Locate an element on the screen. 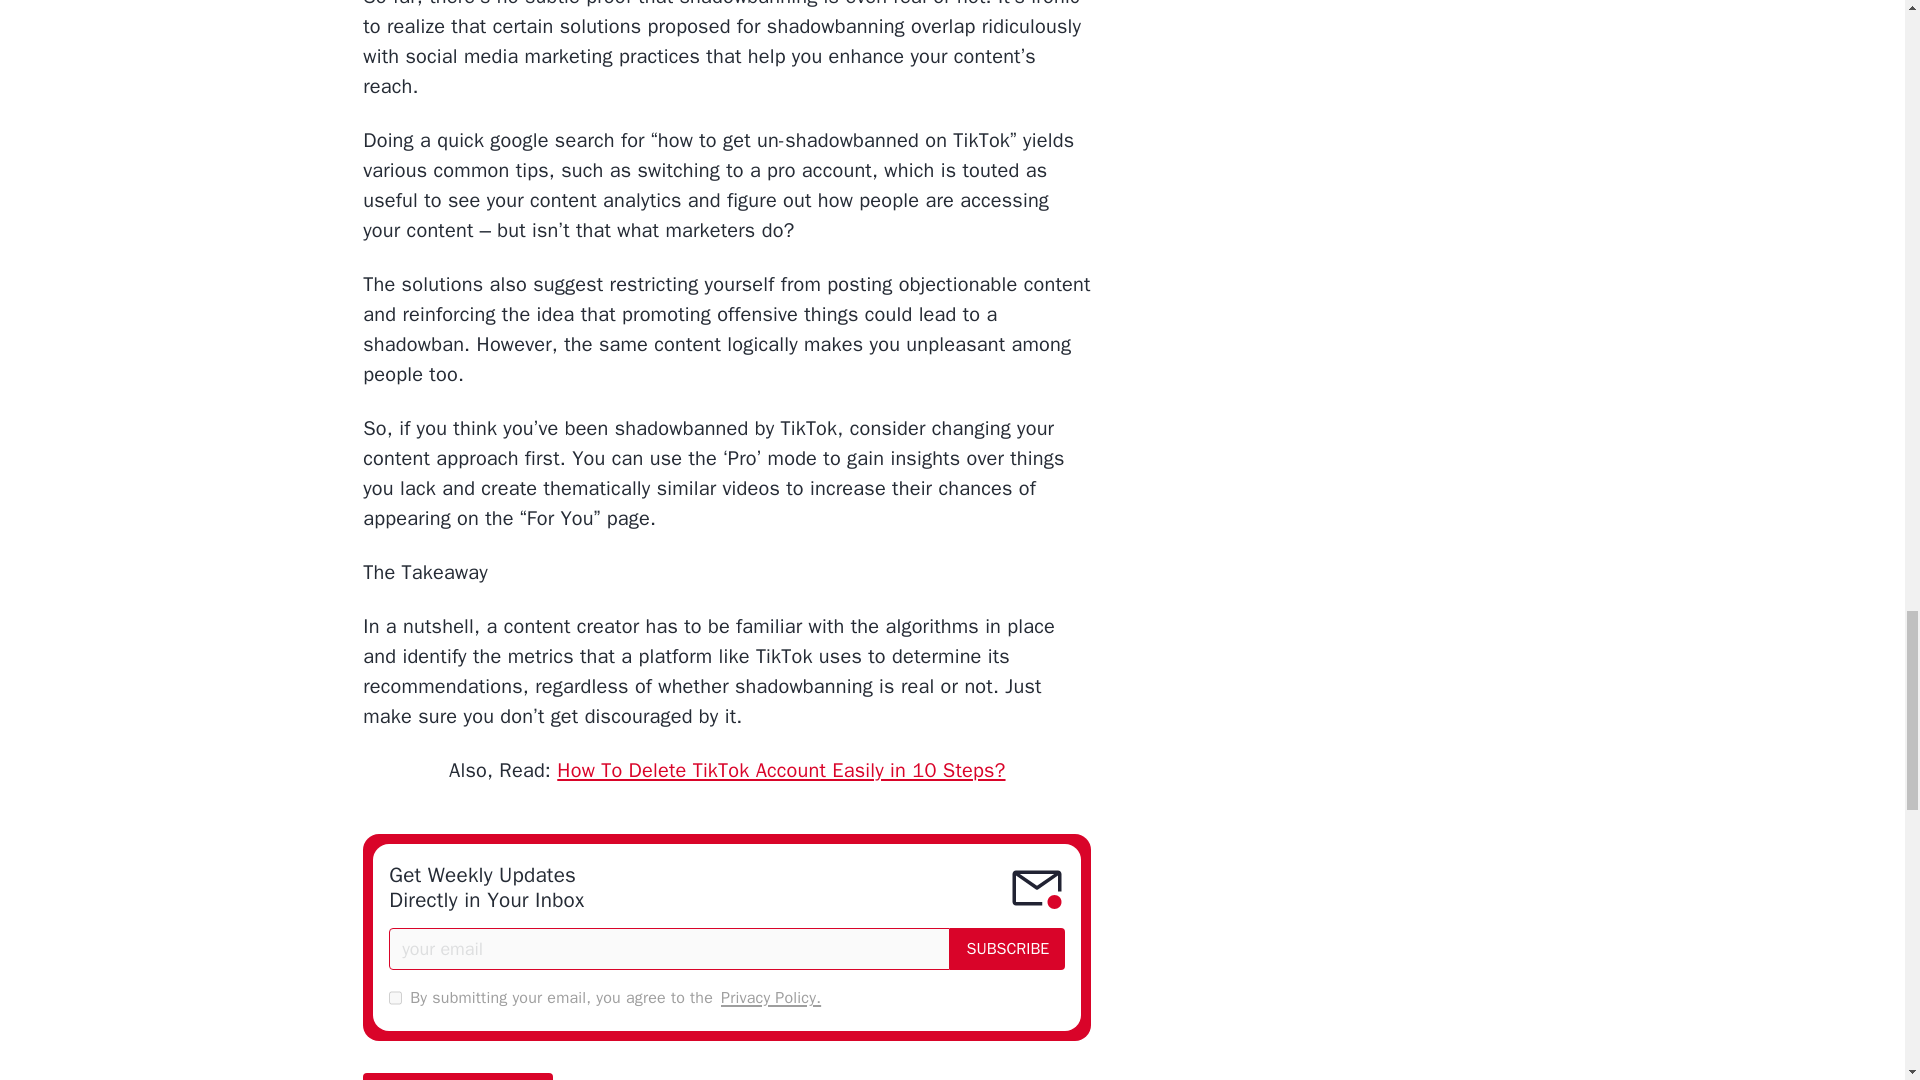  Leave a Comment is located at coordinates (457, 1076).